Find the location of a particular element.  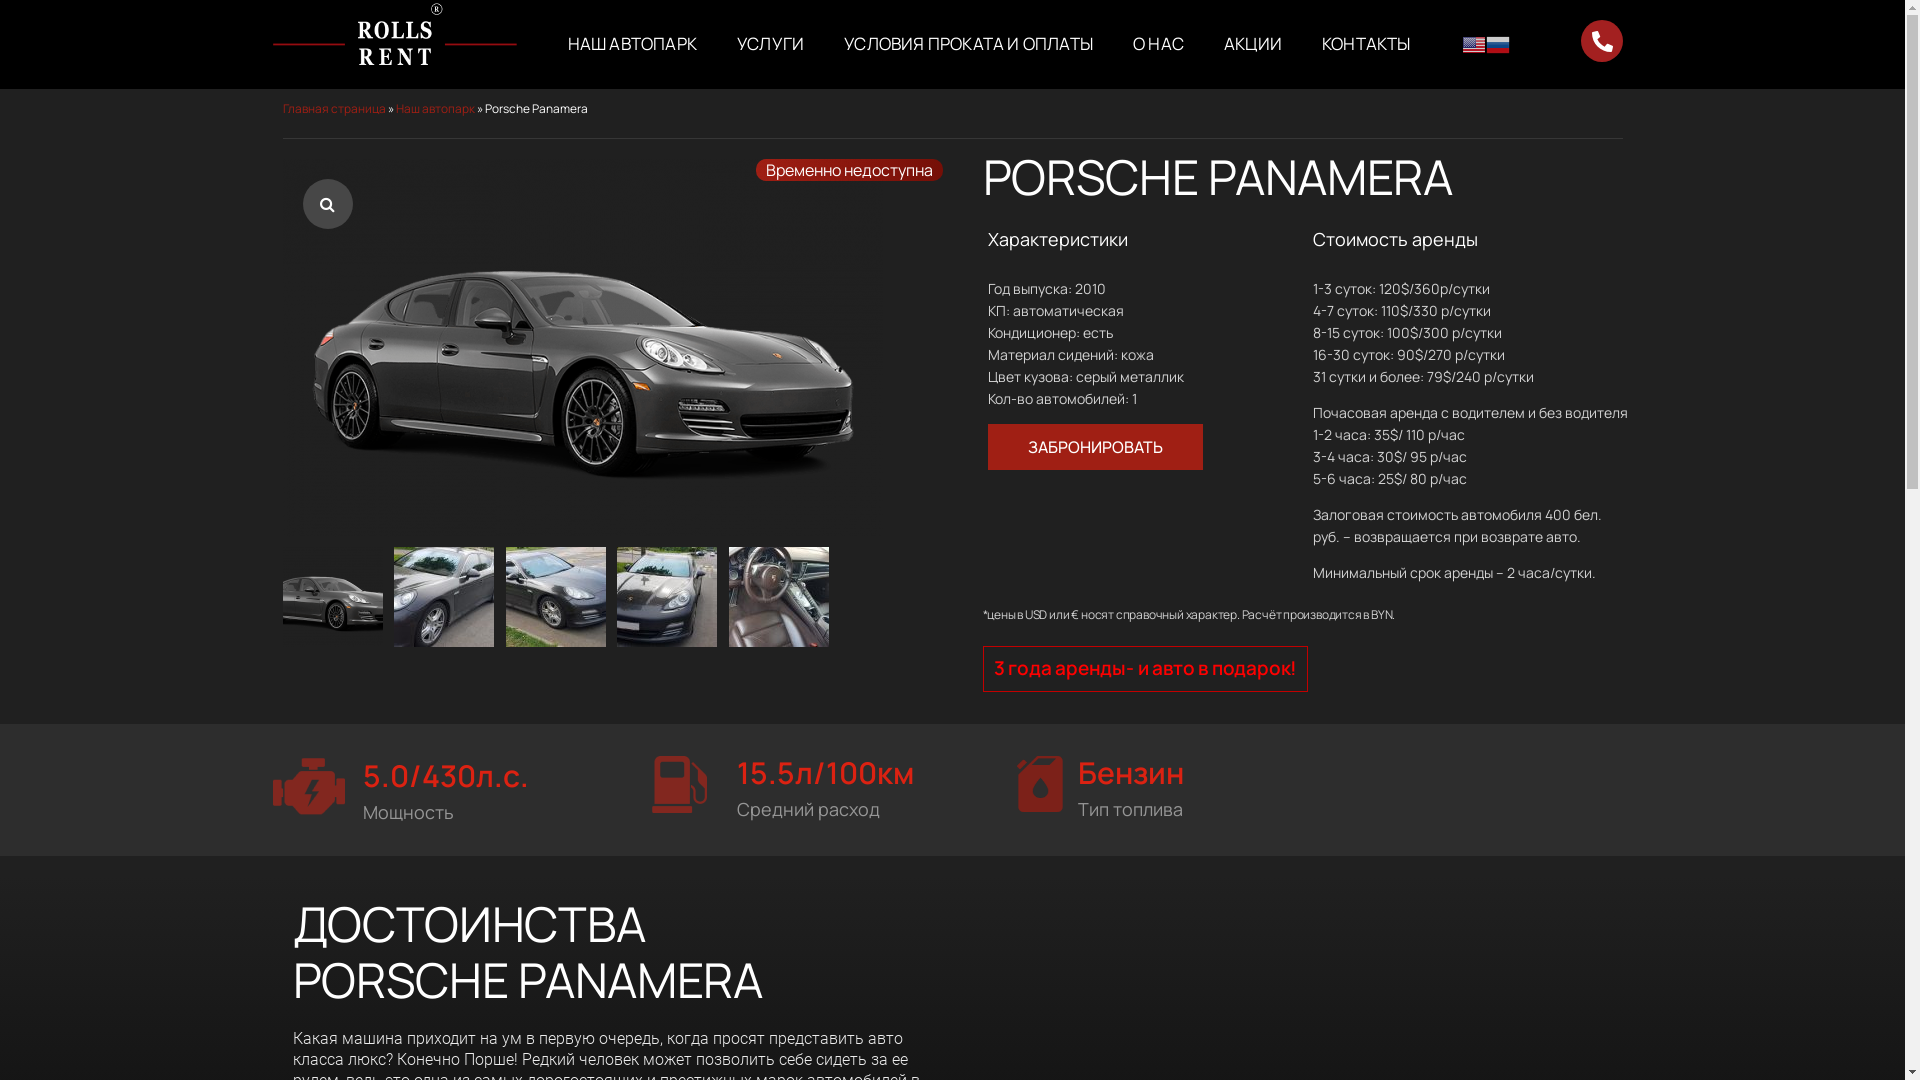

English is located at coordinates (1474, 44).